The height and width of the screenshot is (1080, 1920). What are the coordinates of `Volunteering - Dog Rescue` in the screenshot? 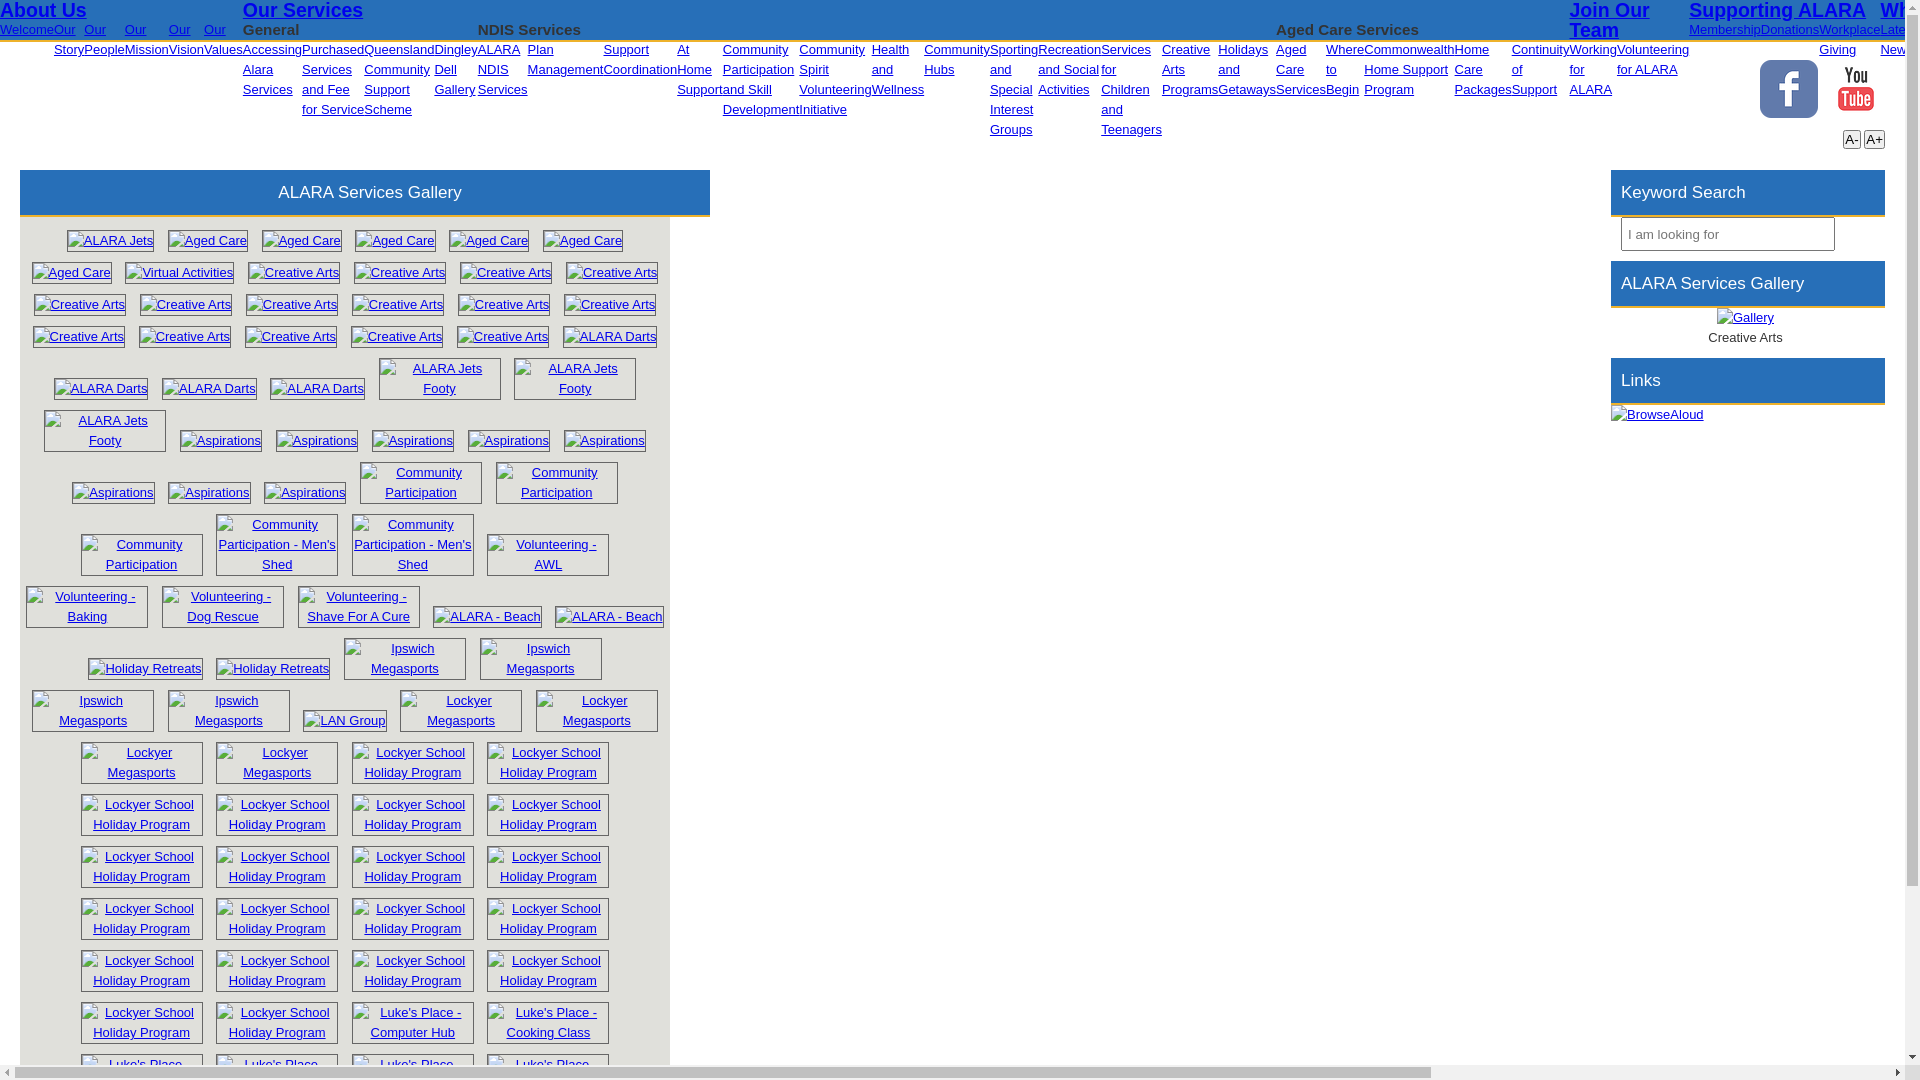 It's located at (223, 607).